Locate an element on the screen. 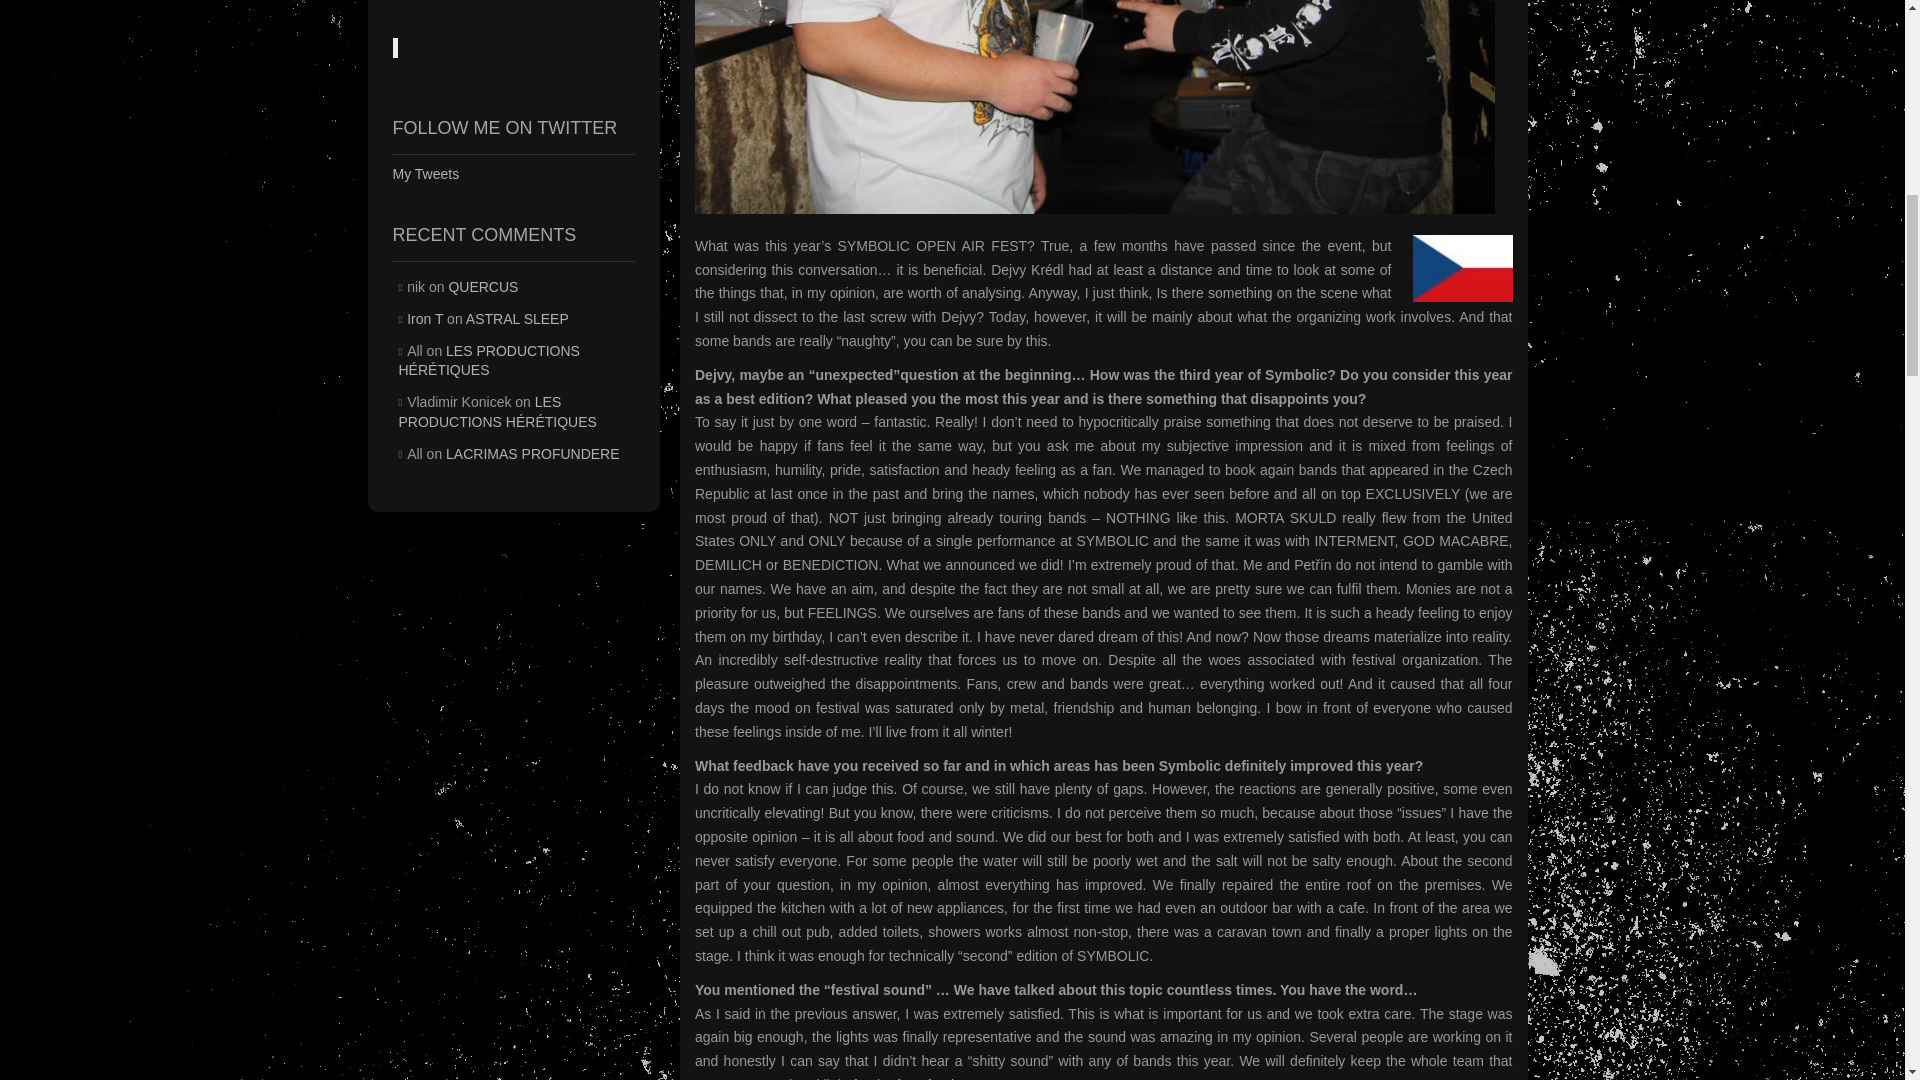  My Tweets is located at coordinates (424, 174).